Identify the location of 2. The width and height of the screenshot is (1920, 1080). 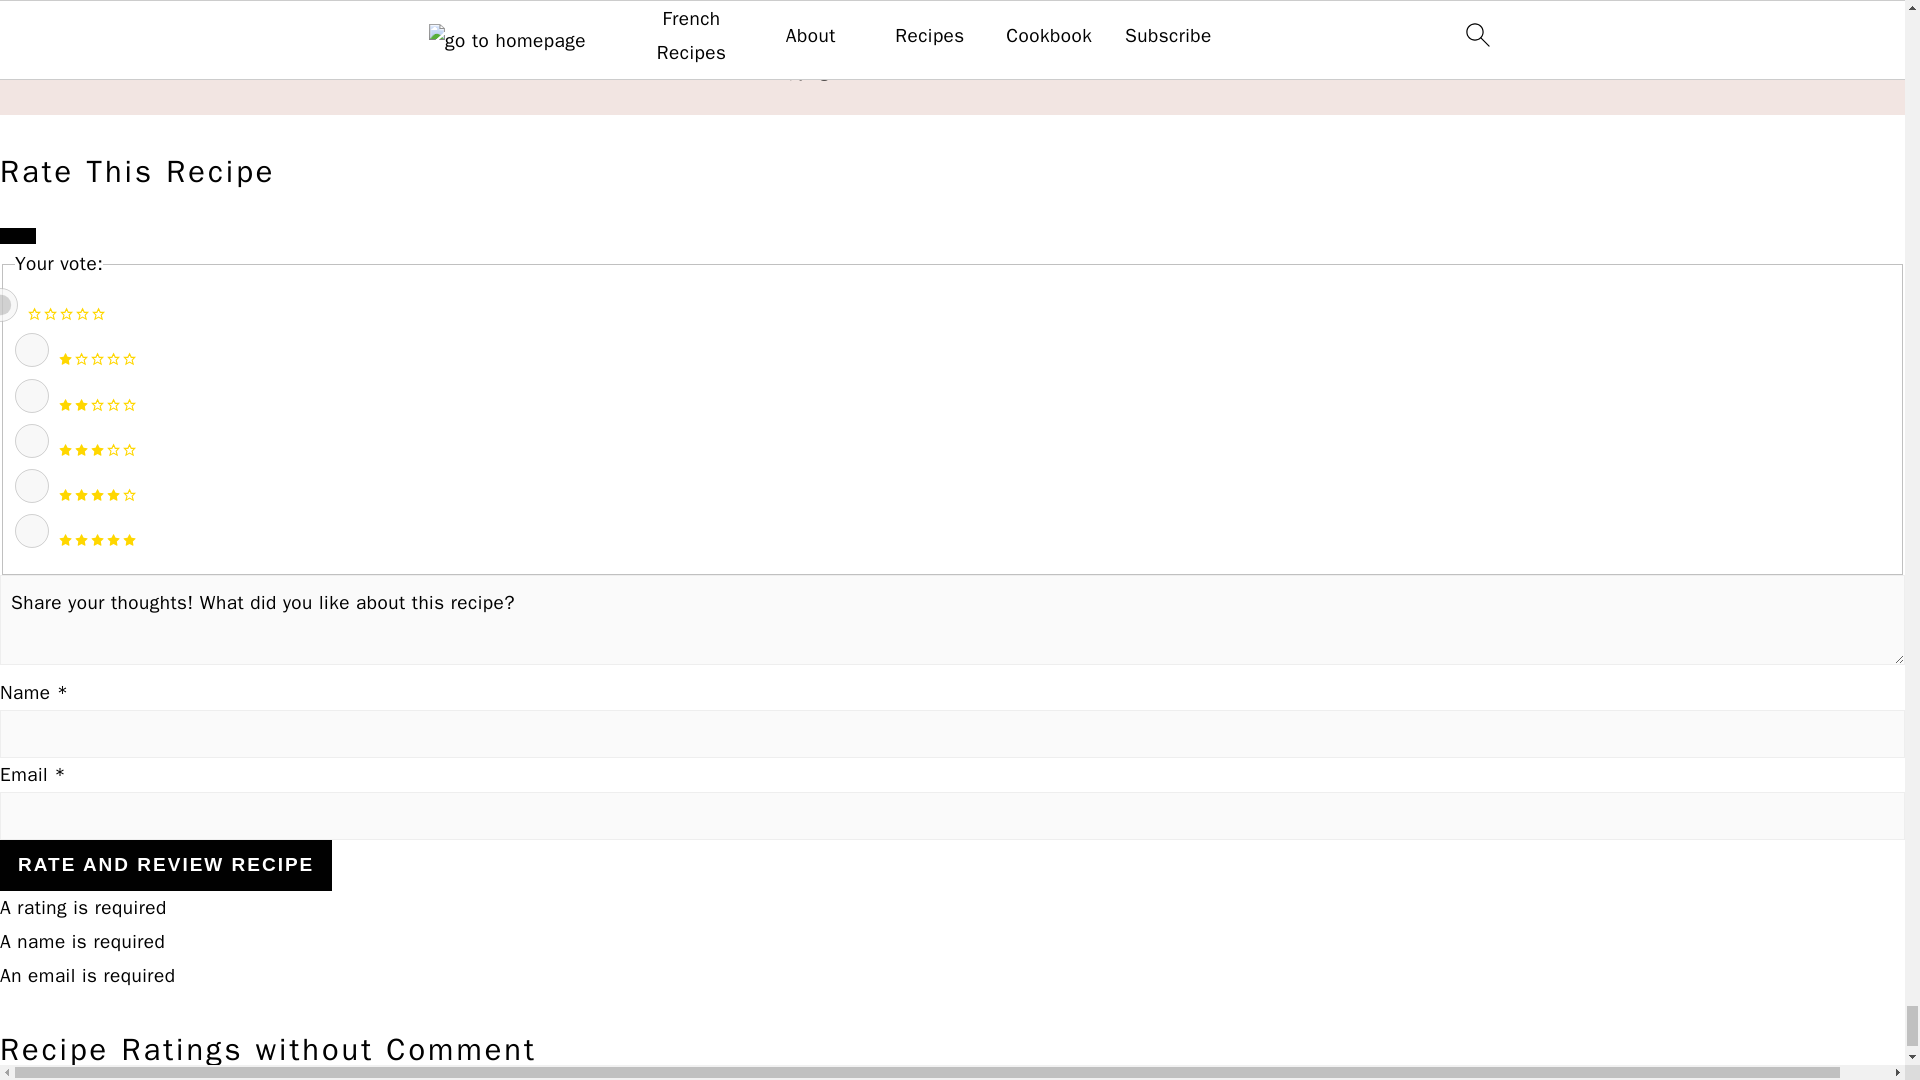
(32, 396).